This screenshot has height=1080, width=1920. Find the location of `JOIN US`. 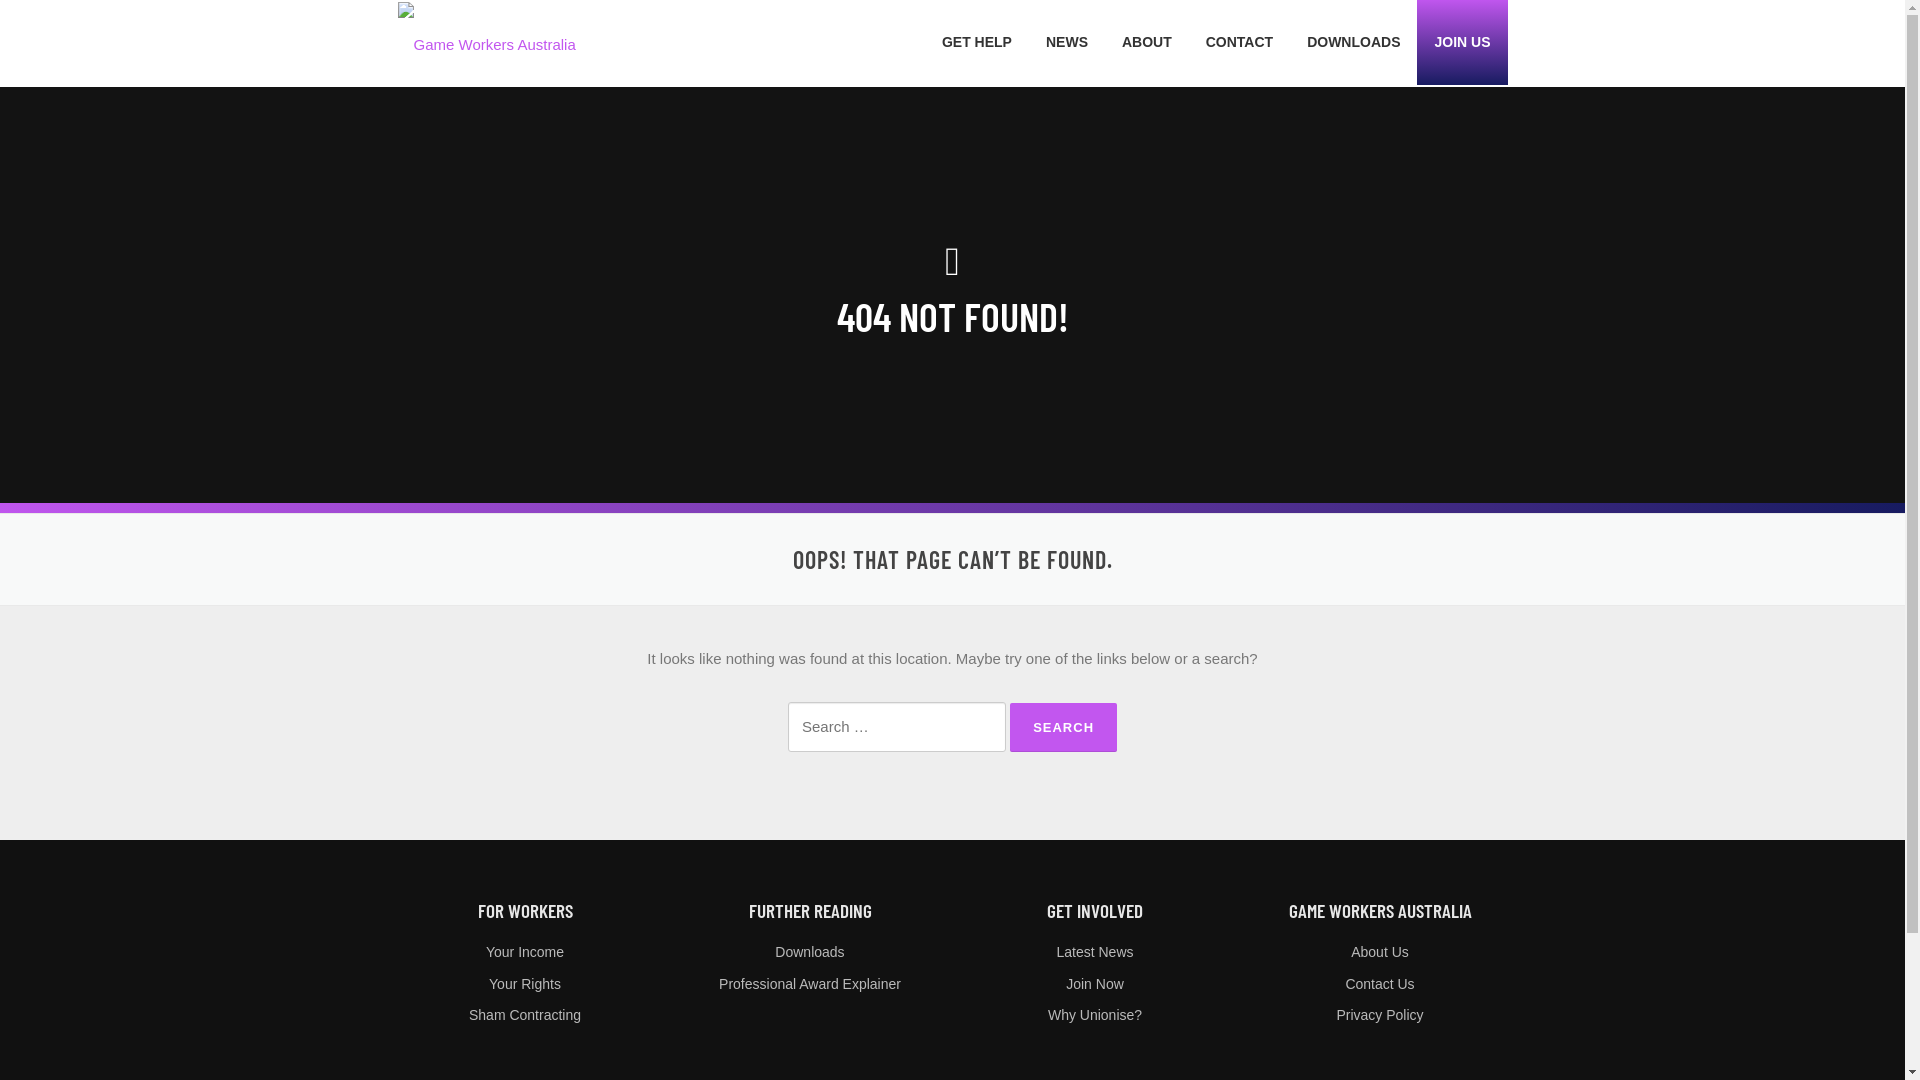

JOIN US is located at coordinates (1462, 42).